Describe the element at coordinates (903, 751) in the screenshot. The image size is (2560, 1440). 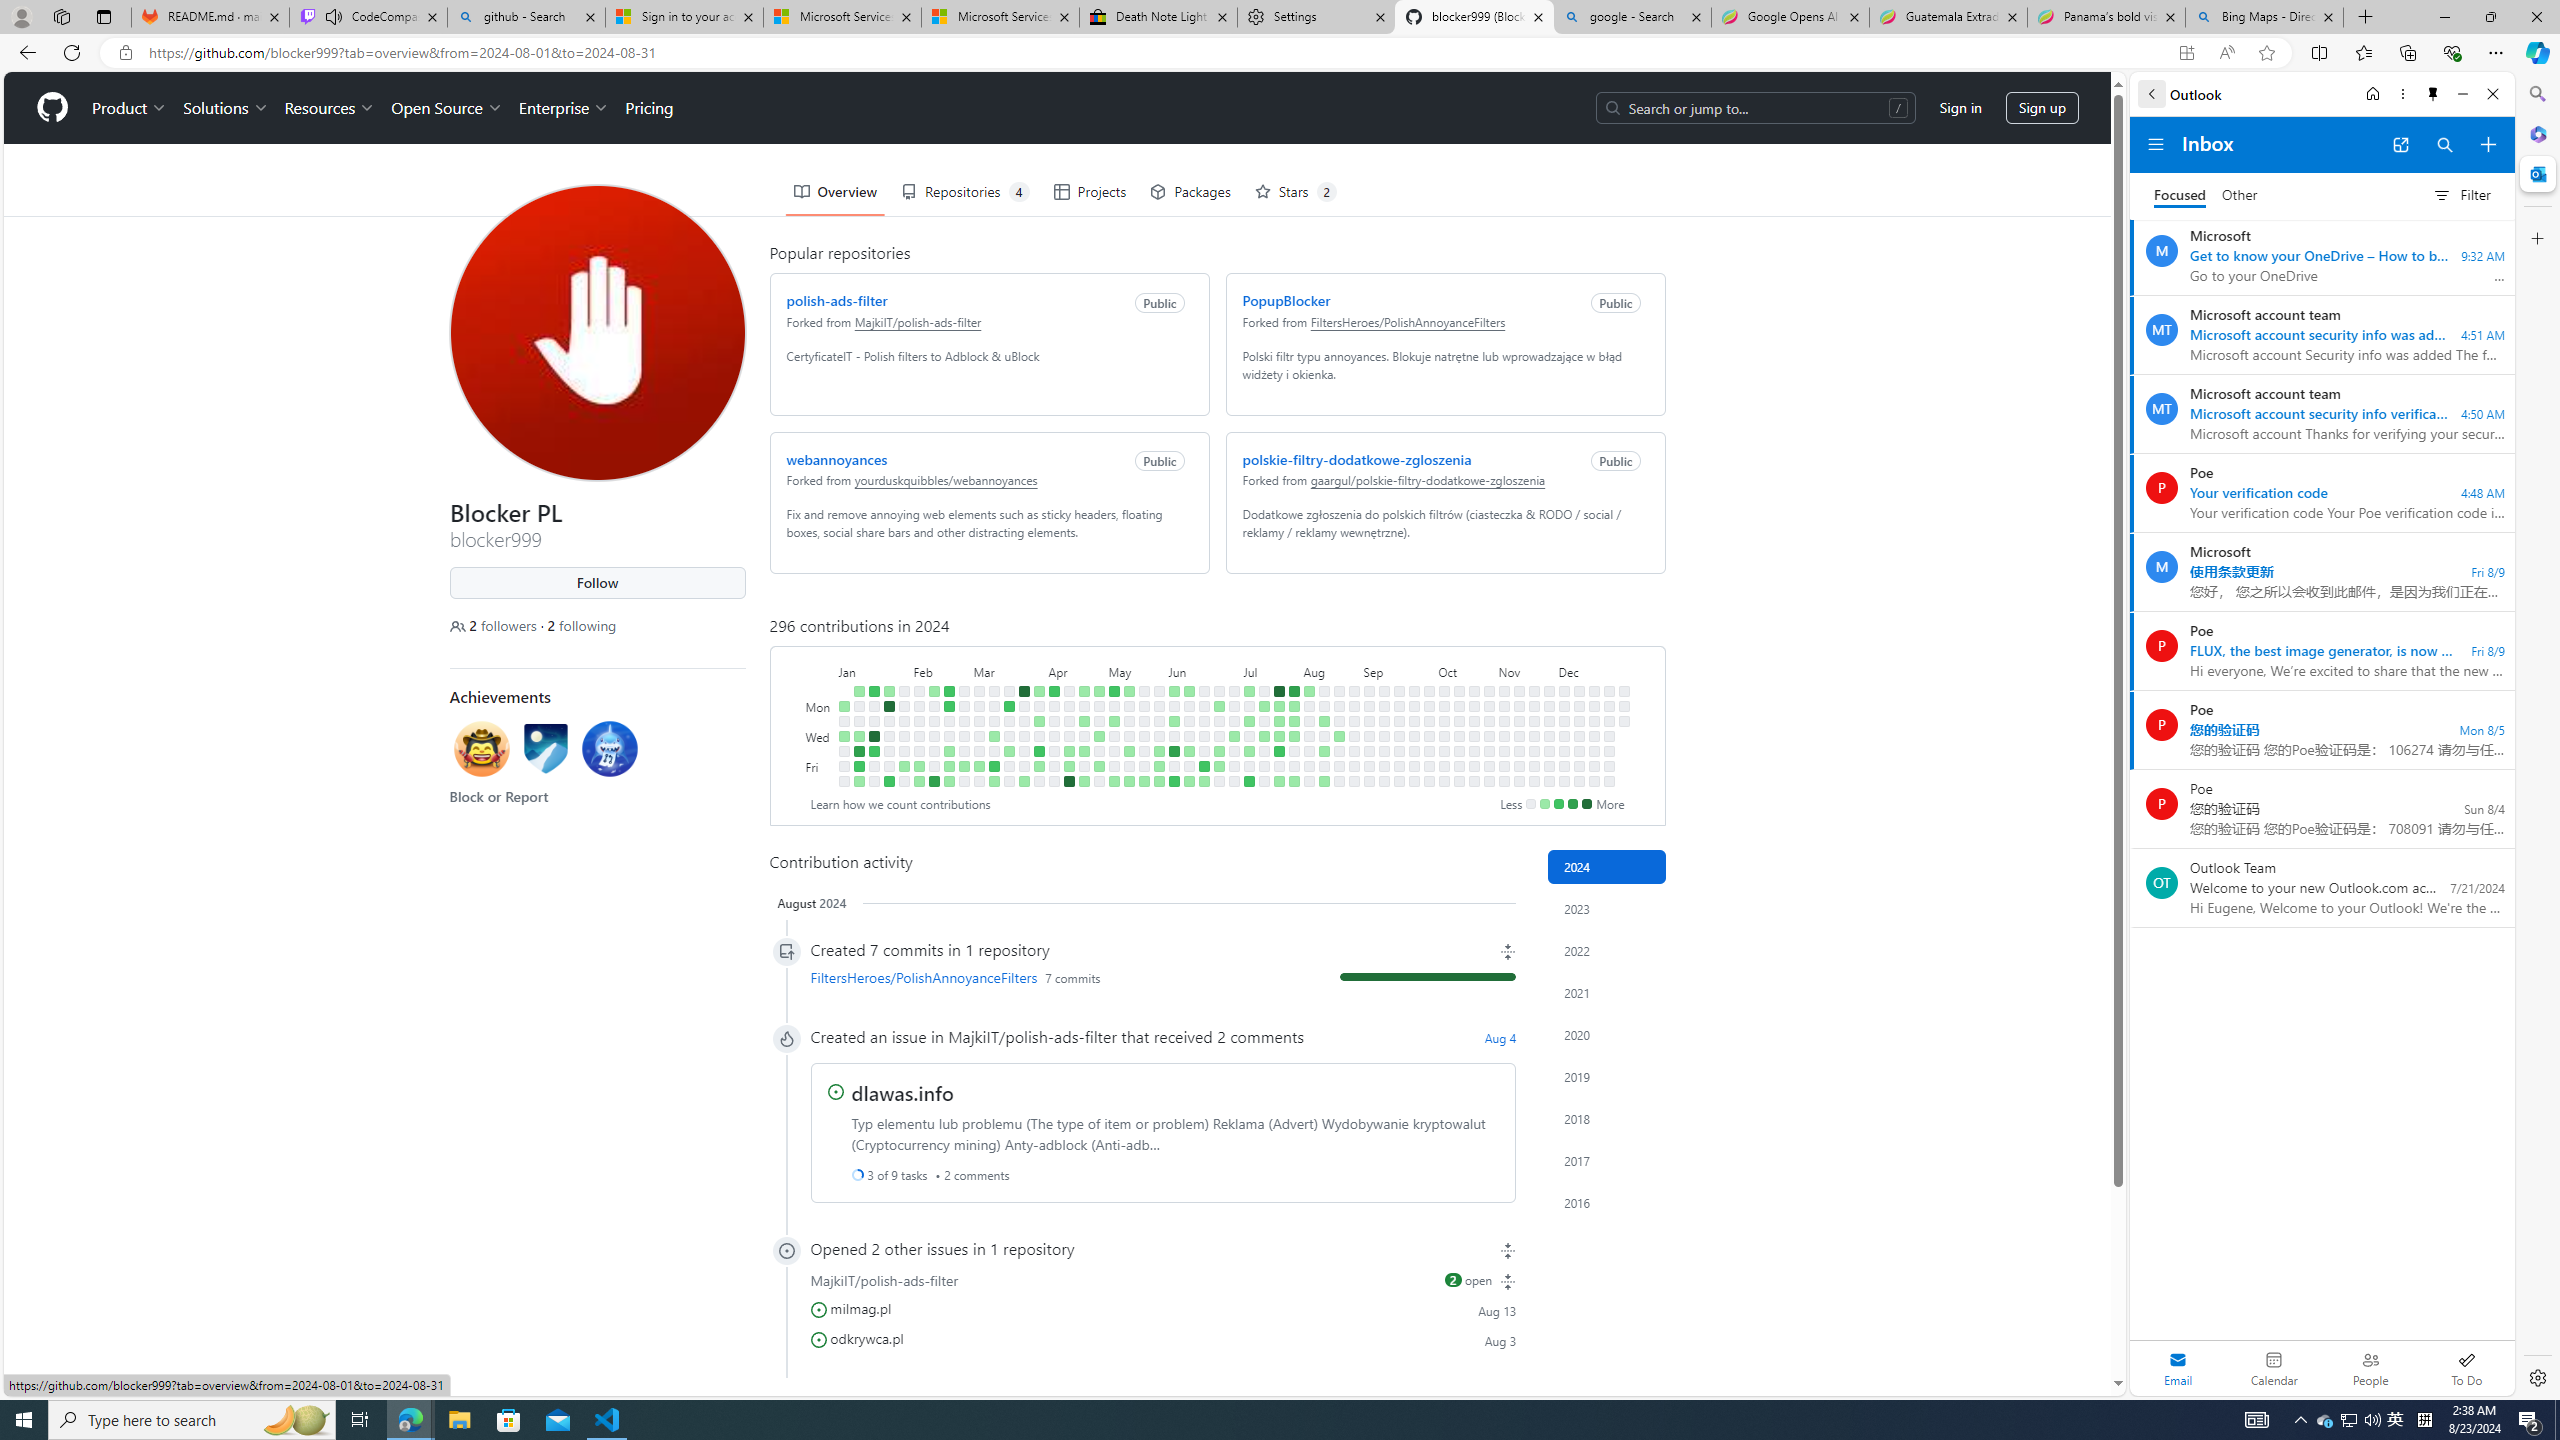
I see `No contributions on February 1st.` at that location.